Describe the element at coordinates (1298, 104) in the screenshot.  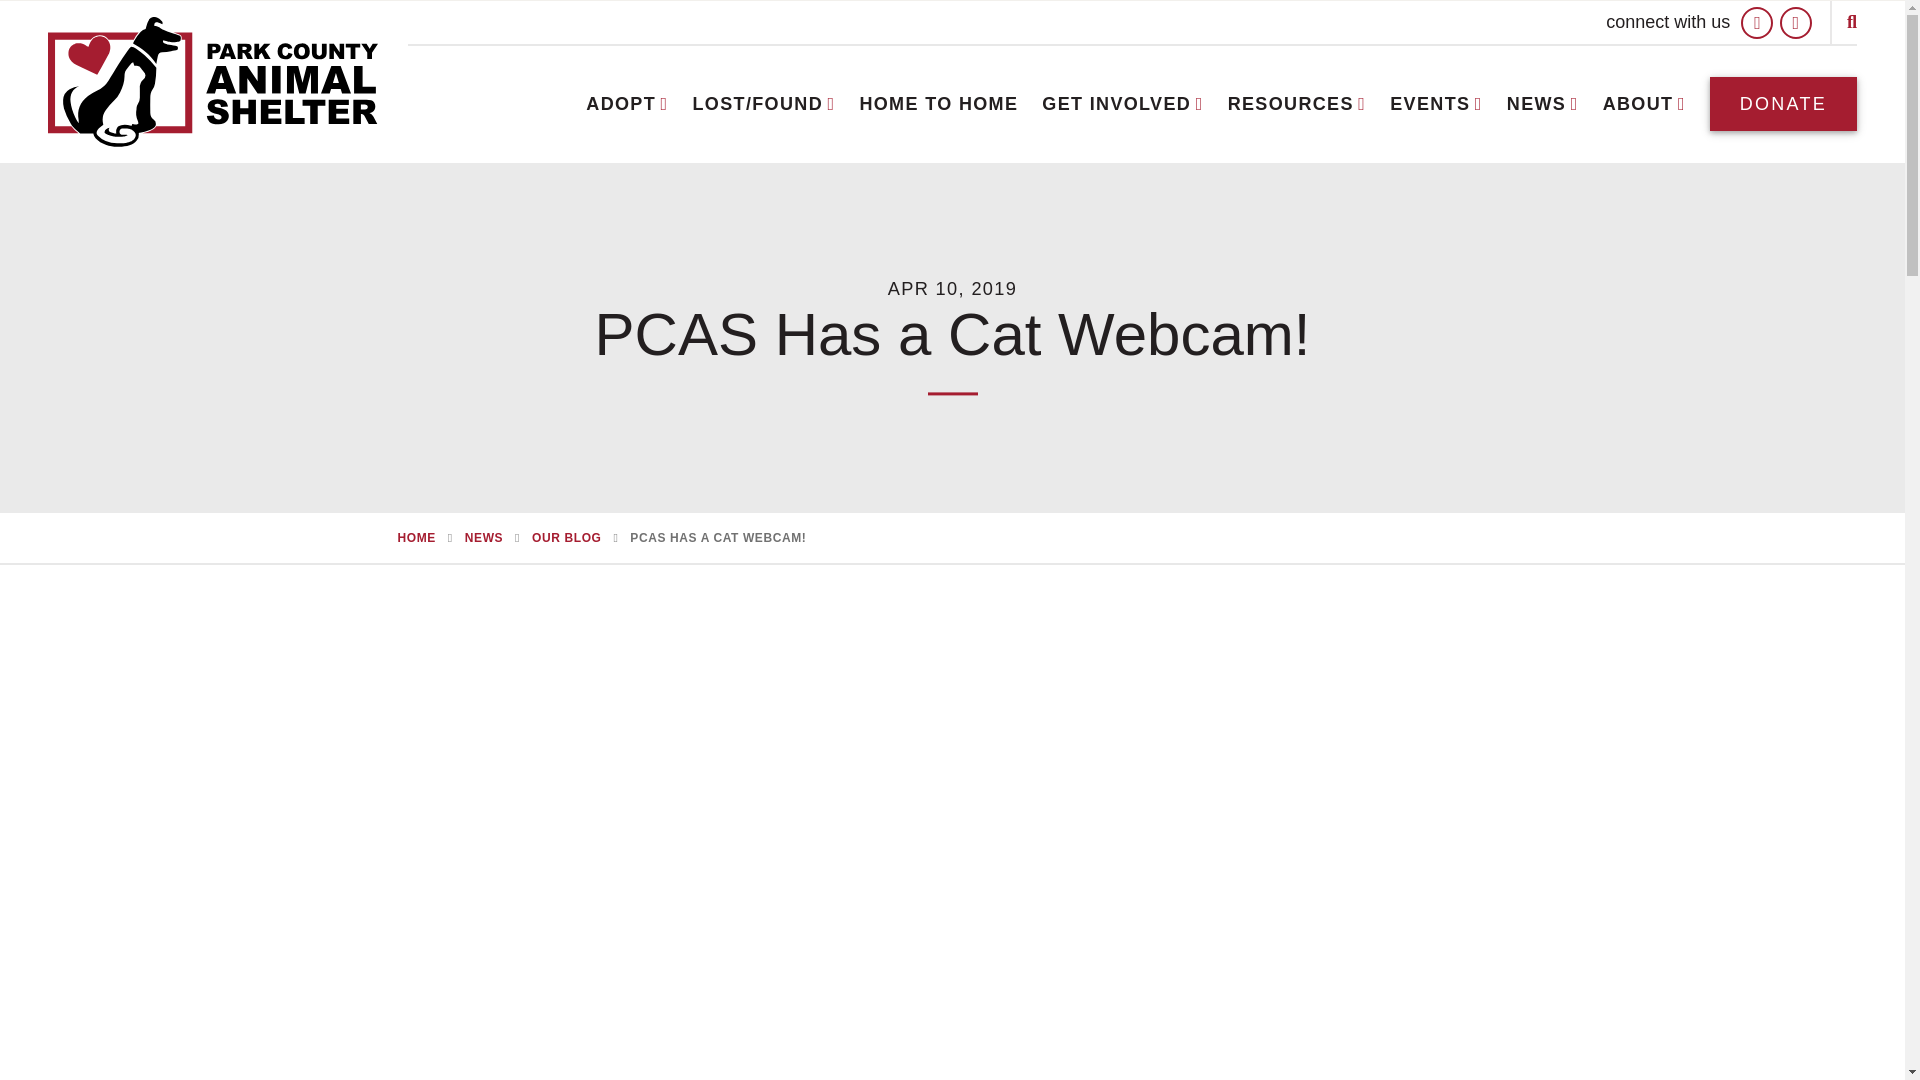
I see `RESOURCES` at that location.